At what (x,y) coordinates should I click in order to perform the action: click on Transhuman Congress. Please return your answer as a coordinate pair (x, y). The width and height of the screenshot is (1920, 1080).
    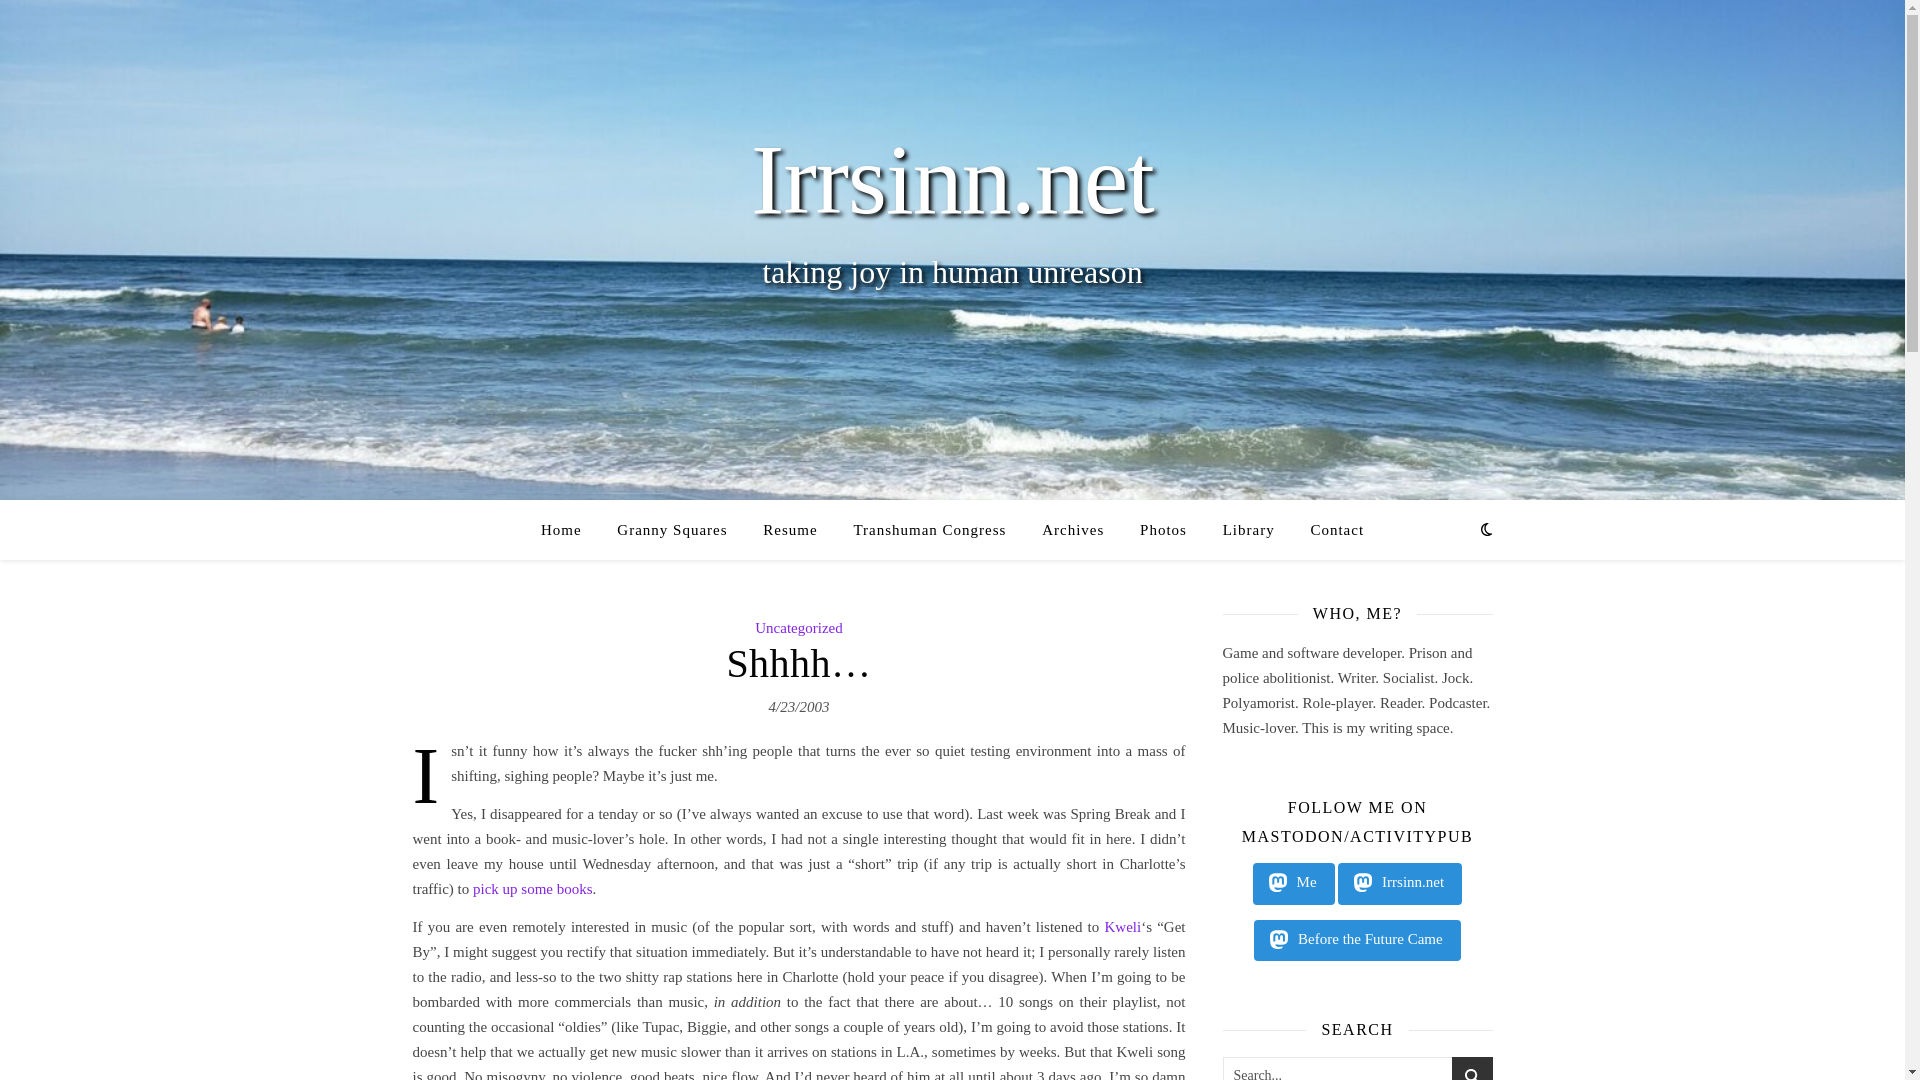
    Looking at the image, I should click on (929, 530).